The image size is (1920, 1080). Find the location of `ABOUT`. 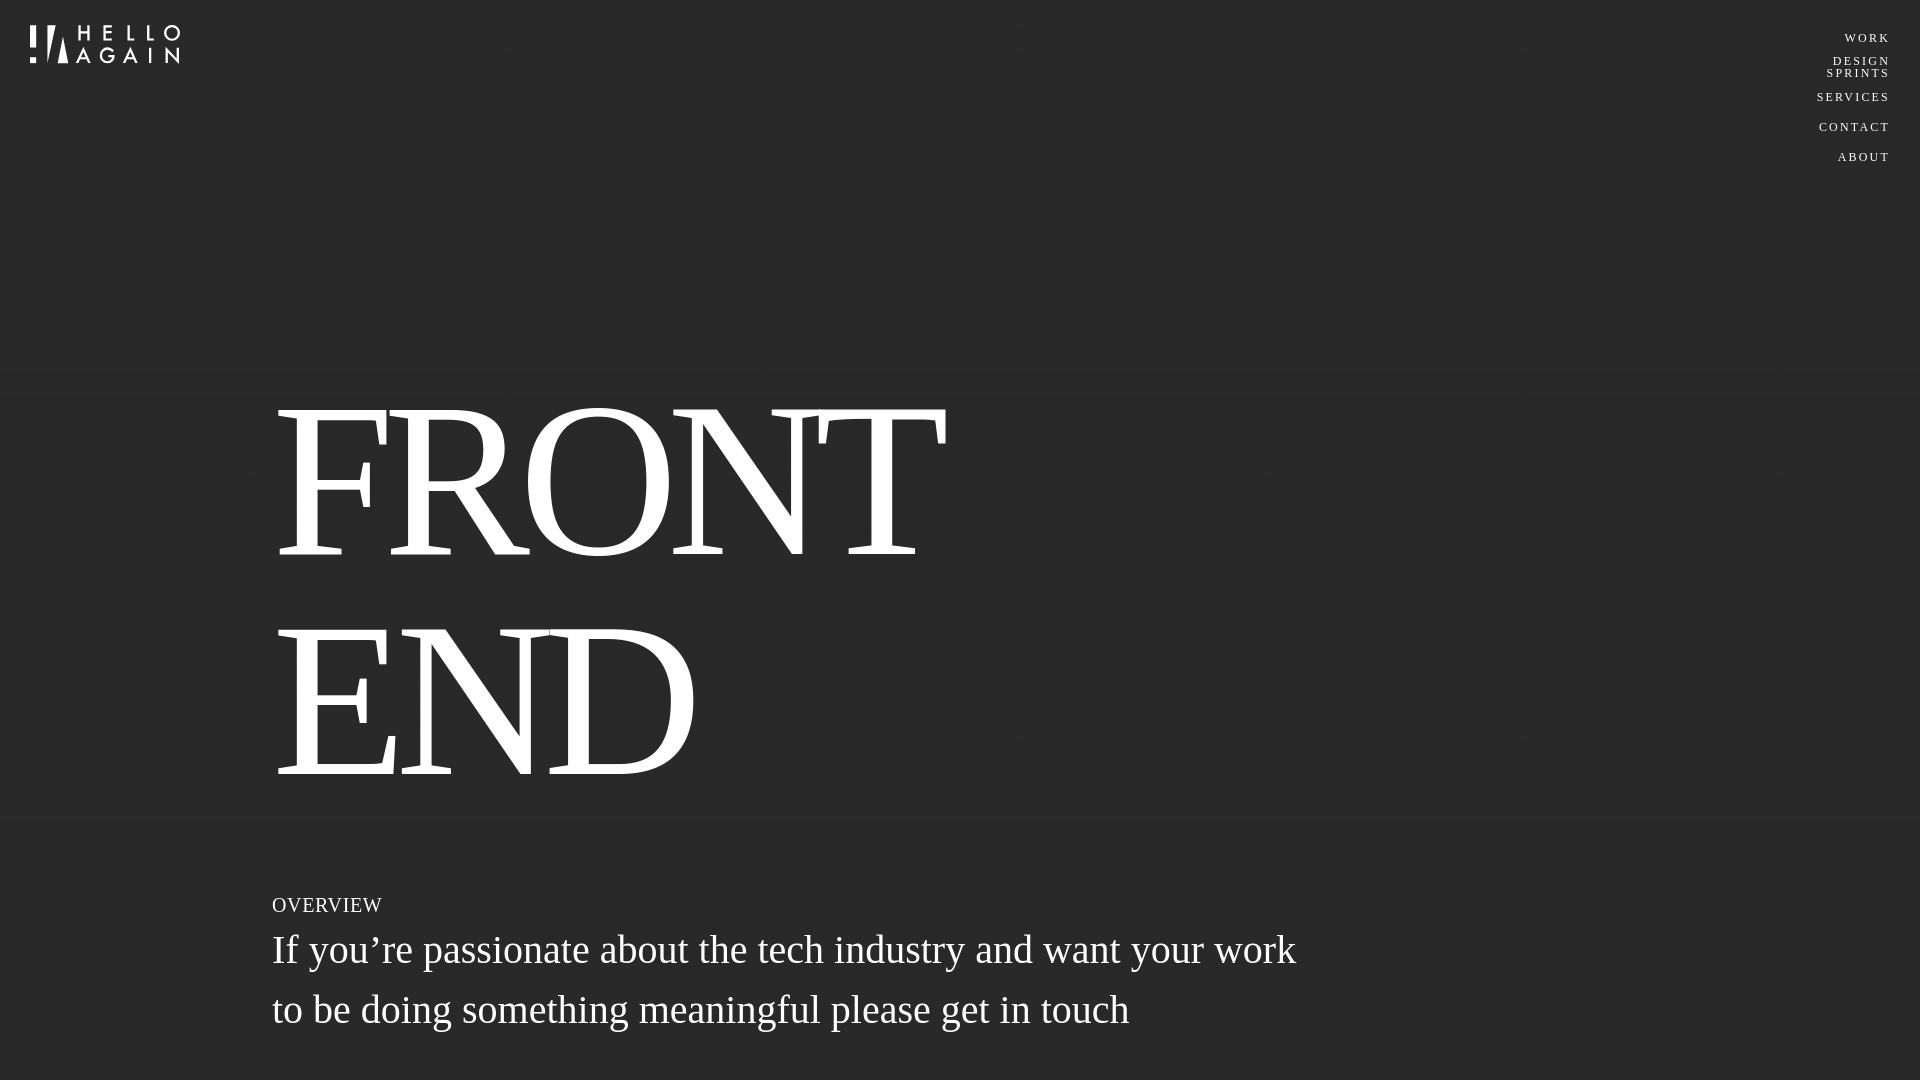

ABOUT is located at coordinates (1863, 157).